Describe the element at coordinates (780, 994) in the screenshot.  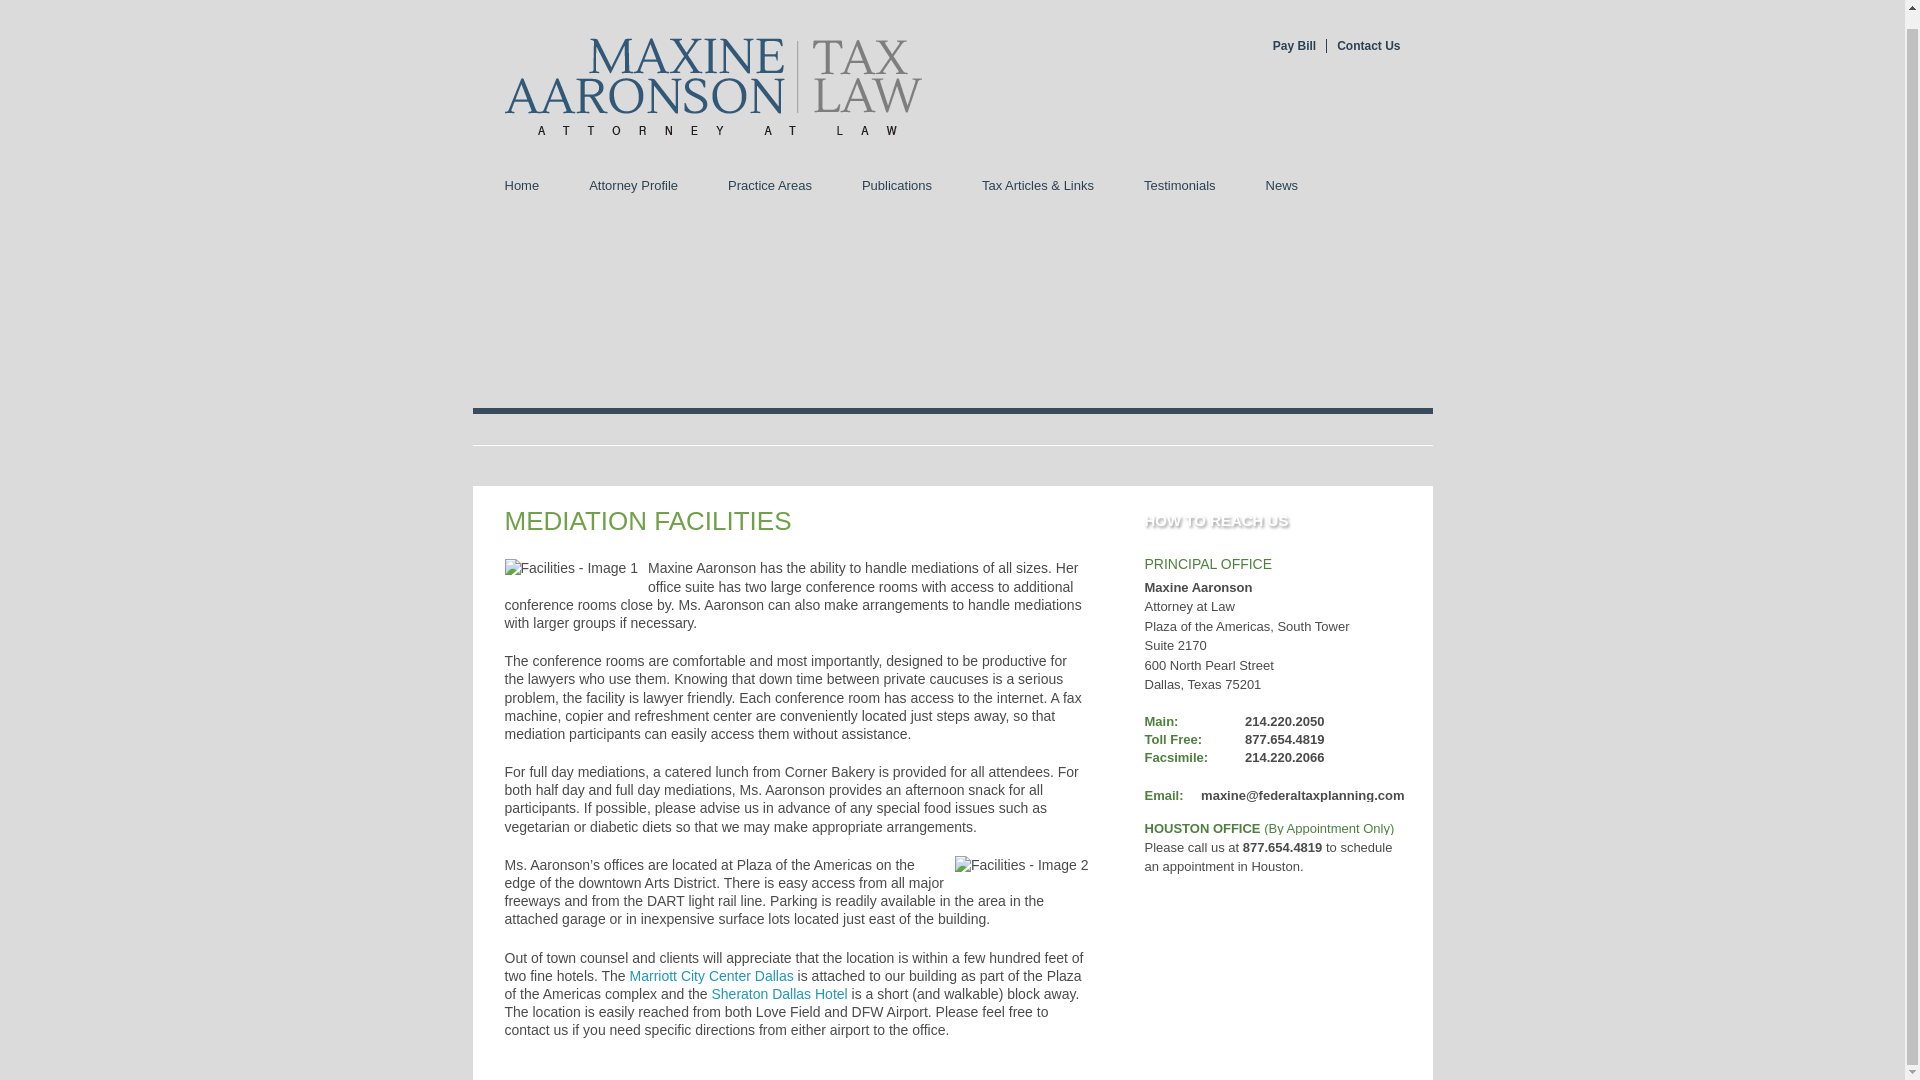
I see `Sheraton Dallas Hotel` at that location.